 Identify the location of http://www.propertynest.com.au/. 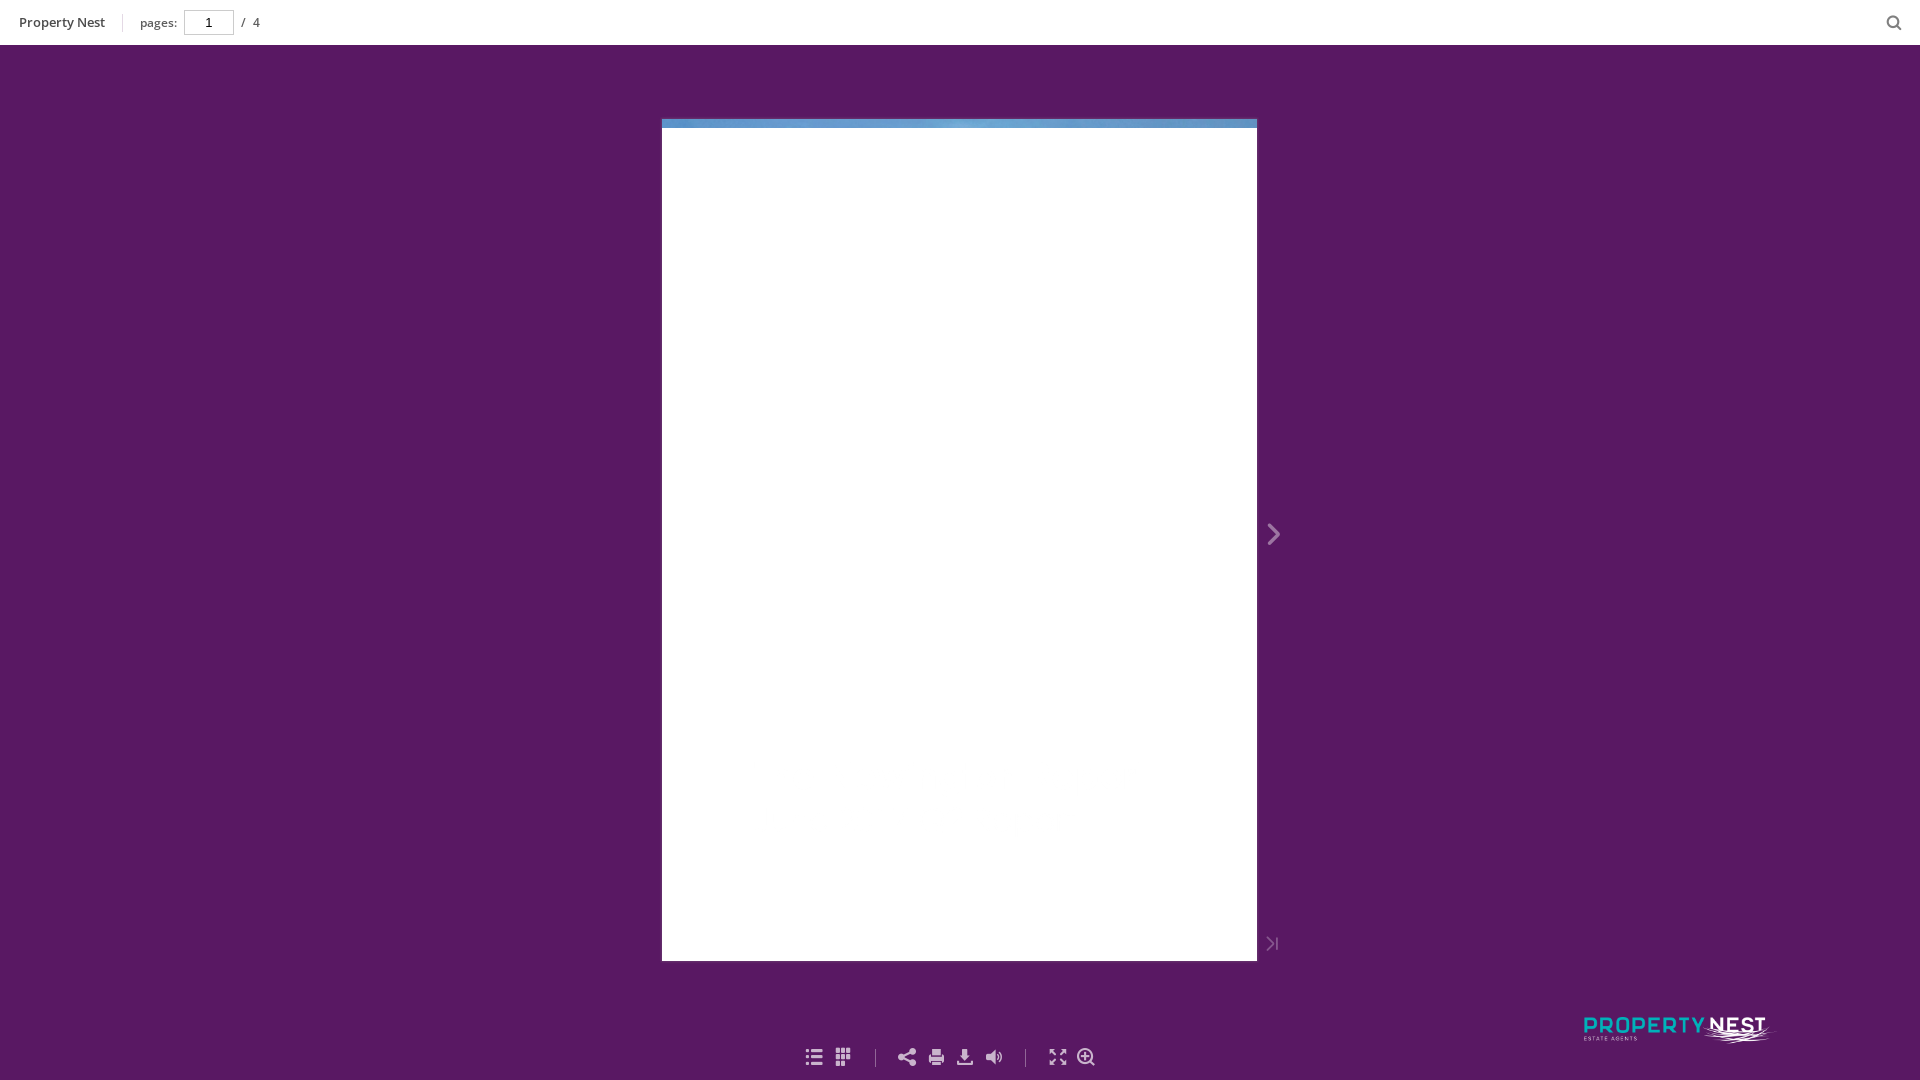
(1130, 948).